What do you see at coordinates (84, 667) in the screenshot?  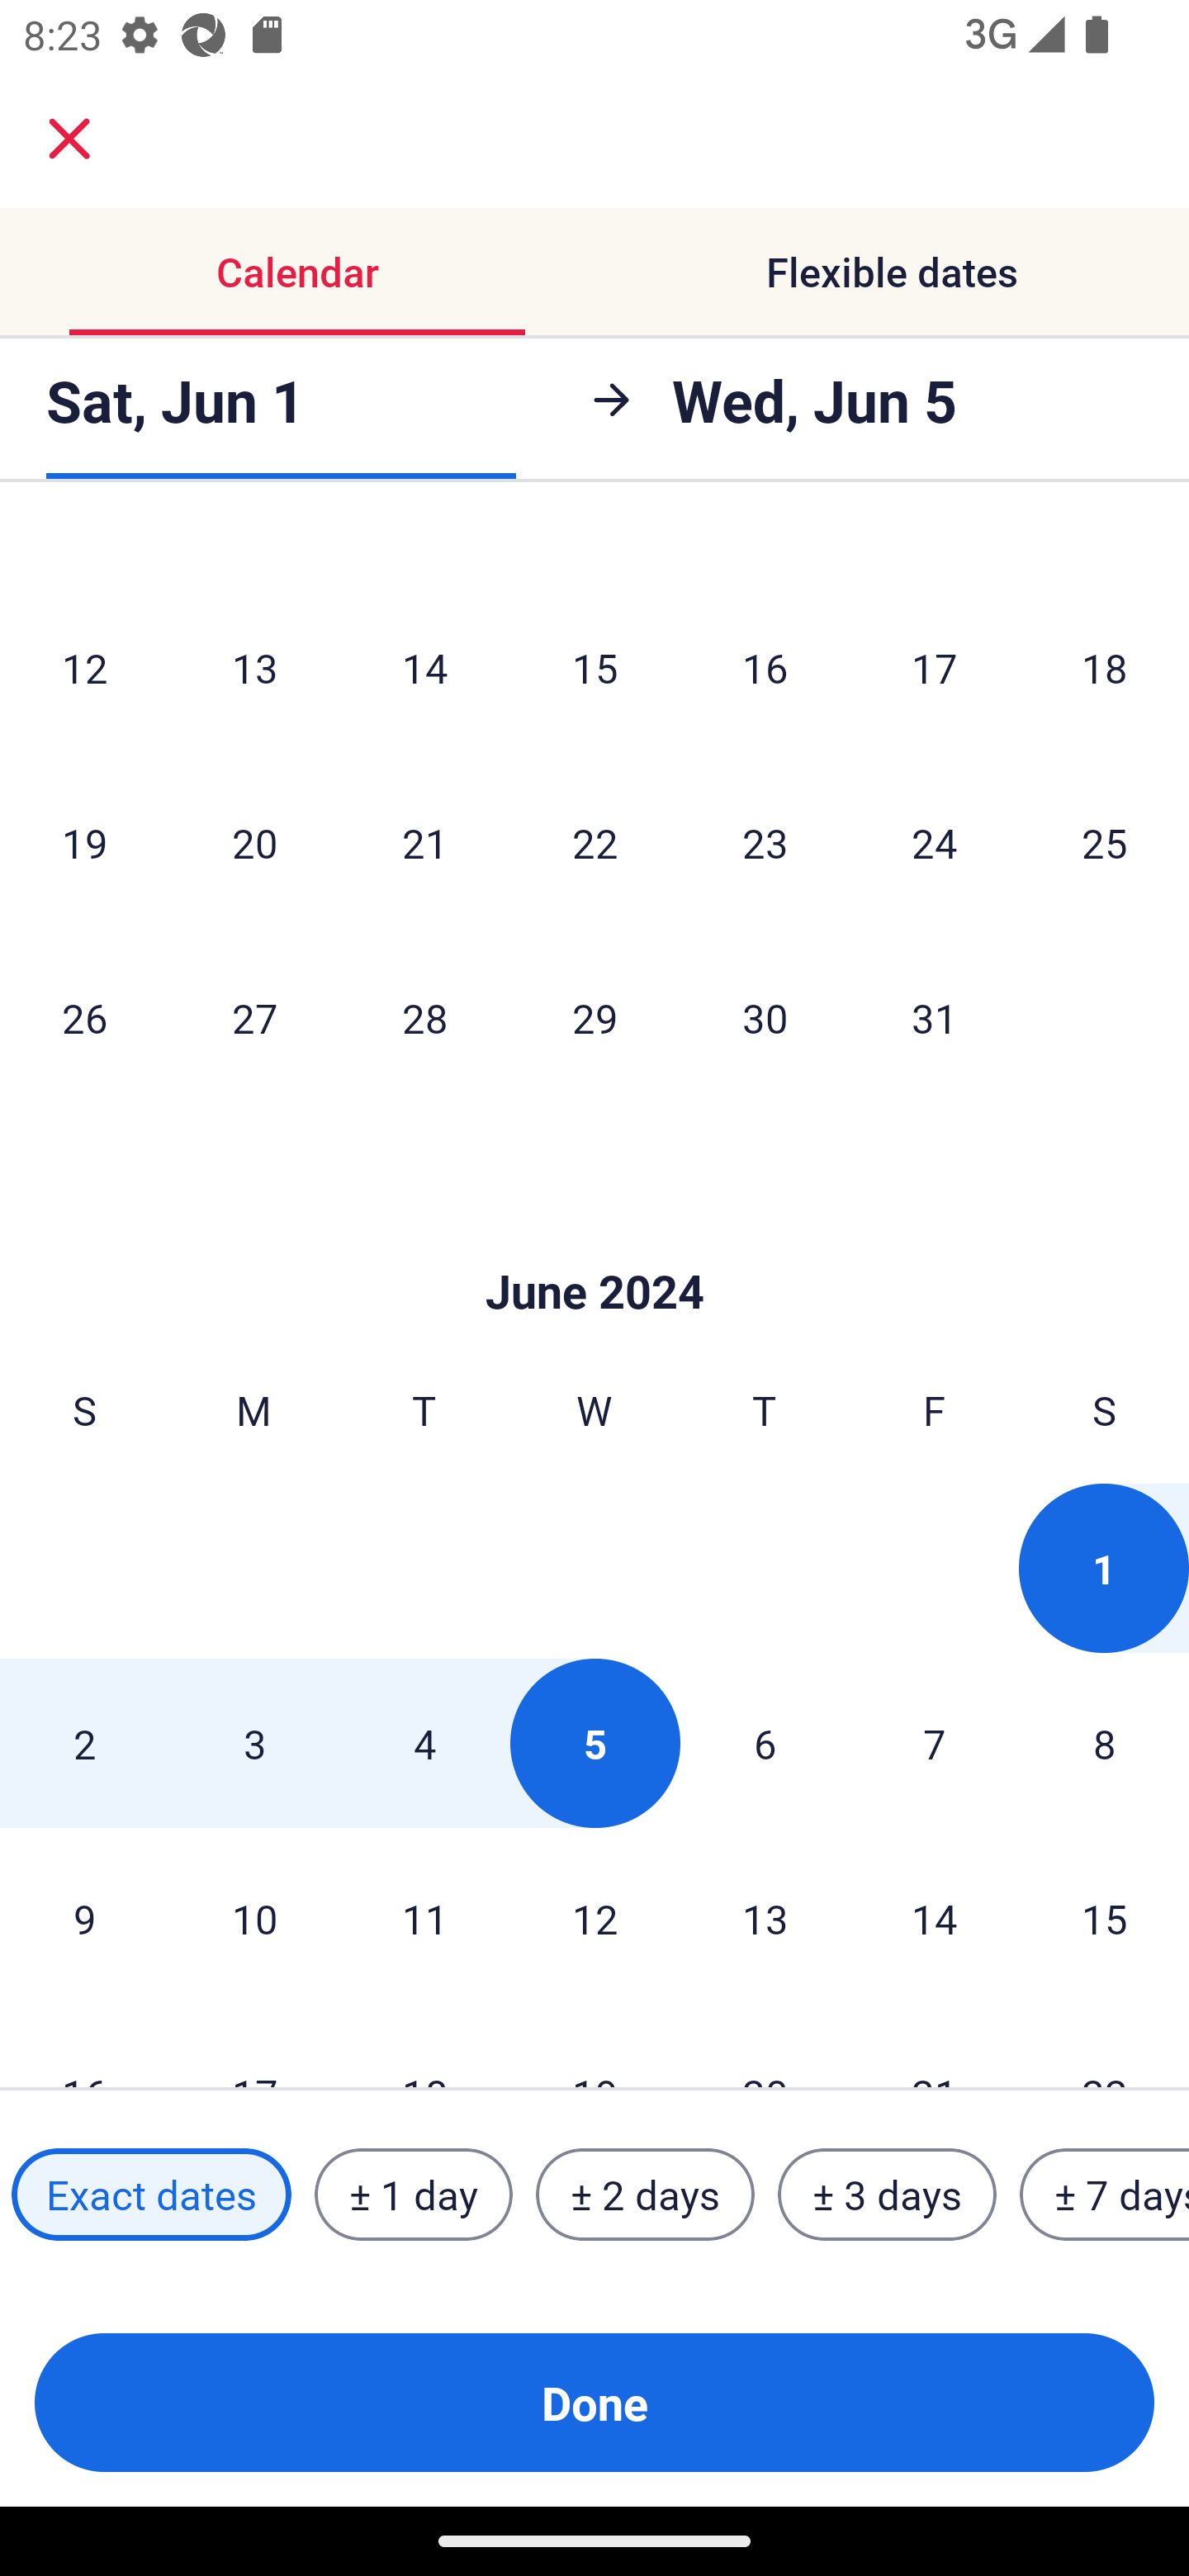 I see `12 Sunday, May 12, 2024` at bounding box center [84, 667].